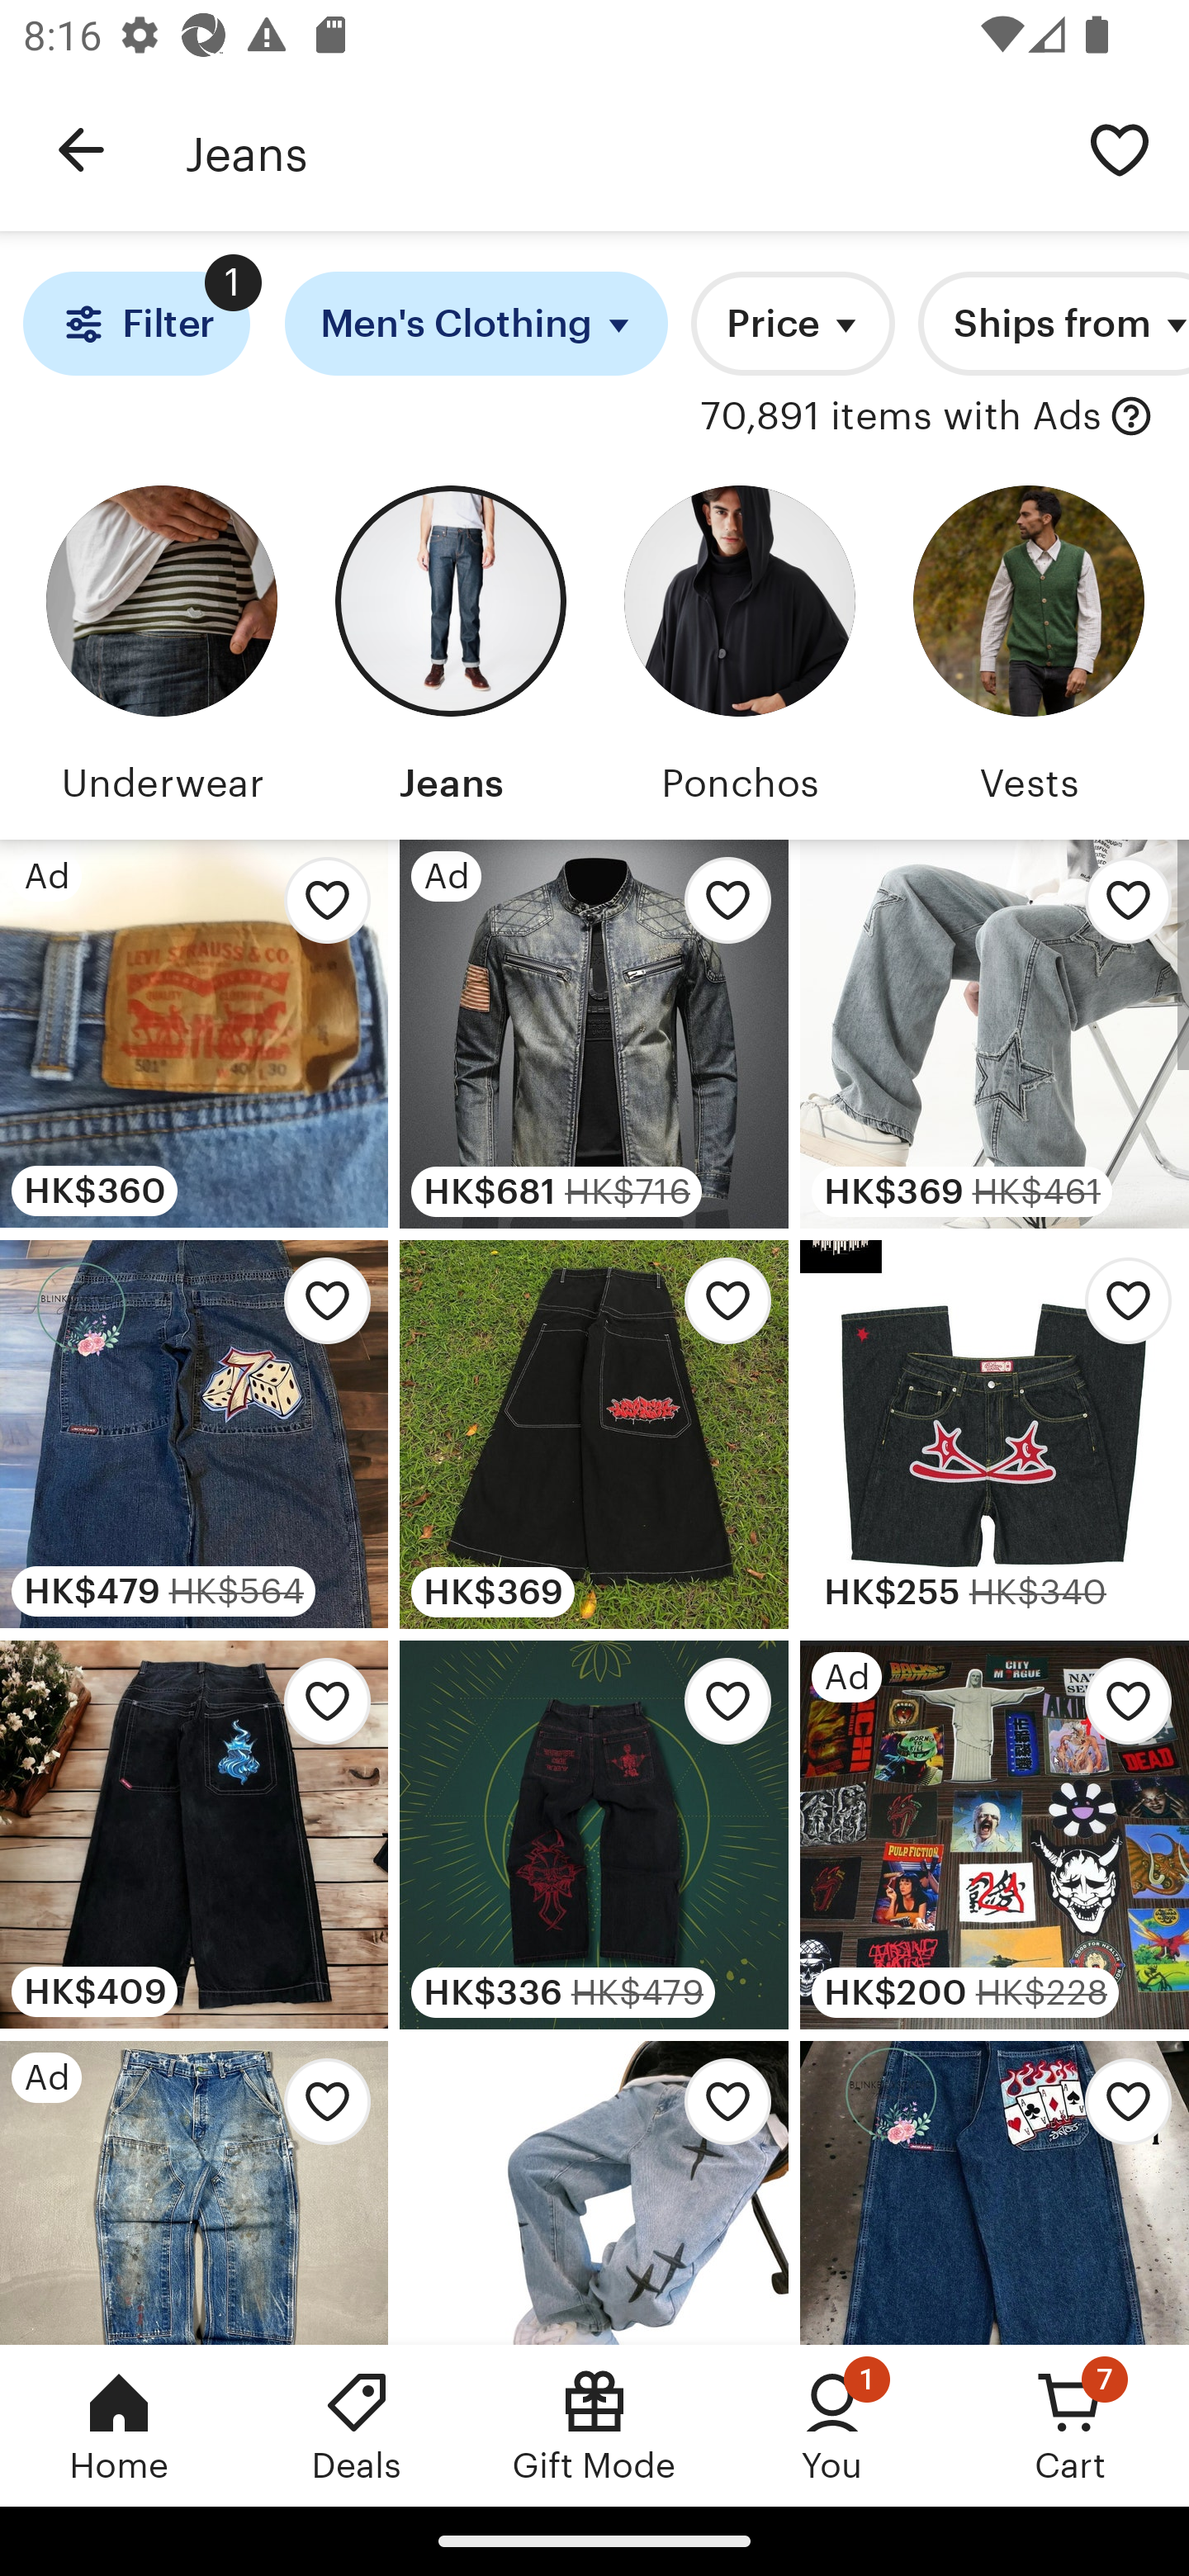  What do you see at coordinates (901, 417) in the screenshot?
I see `70,891 items with Ads` at bounding box center [901, 417].